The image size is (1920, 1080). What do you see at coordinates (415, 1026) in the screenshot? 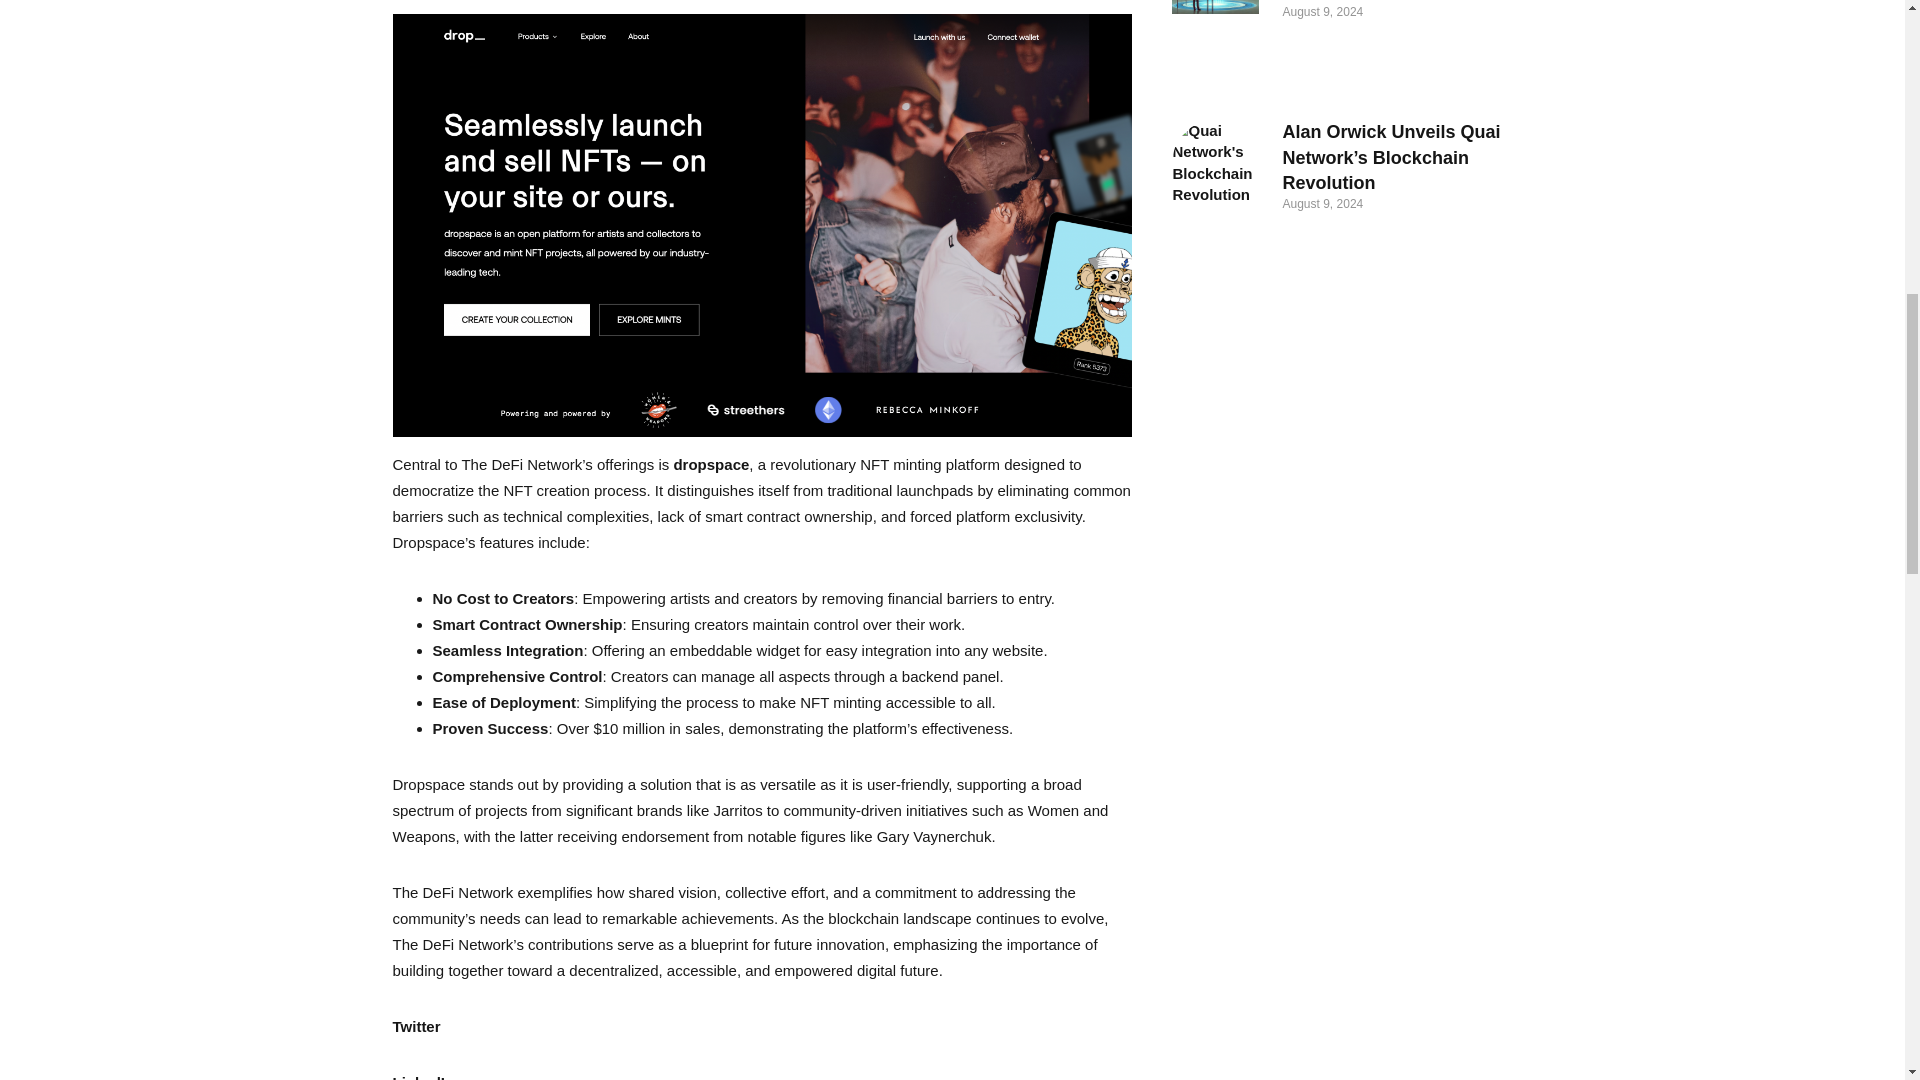
I see `Twitter` at bounding box center [415, 1026].